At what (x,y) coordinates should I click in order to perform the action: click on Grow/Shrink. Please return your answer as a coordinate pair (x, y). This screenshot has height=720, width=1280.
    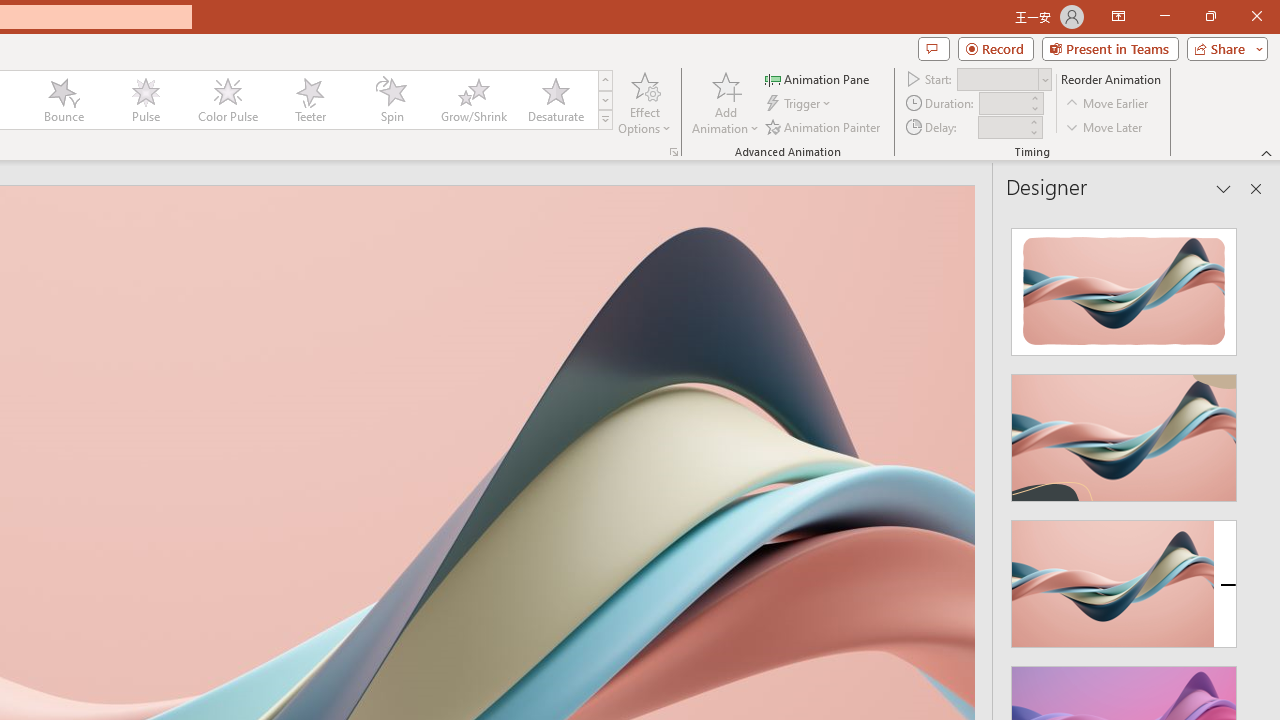
    Looking at the image, I should click on (473, 100).